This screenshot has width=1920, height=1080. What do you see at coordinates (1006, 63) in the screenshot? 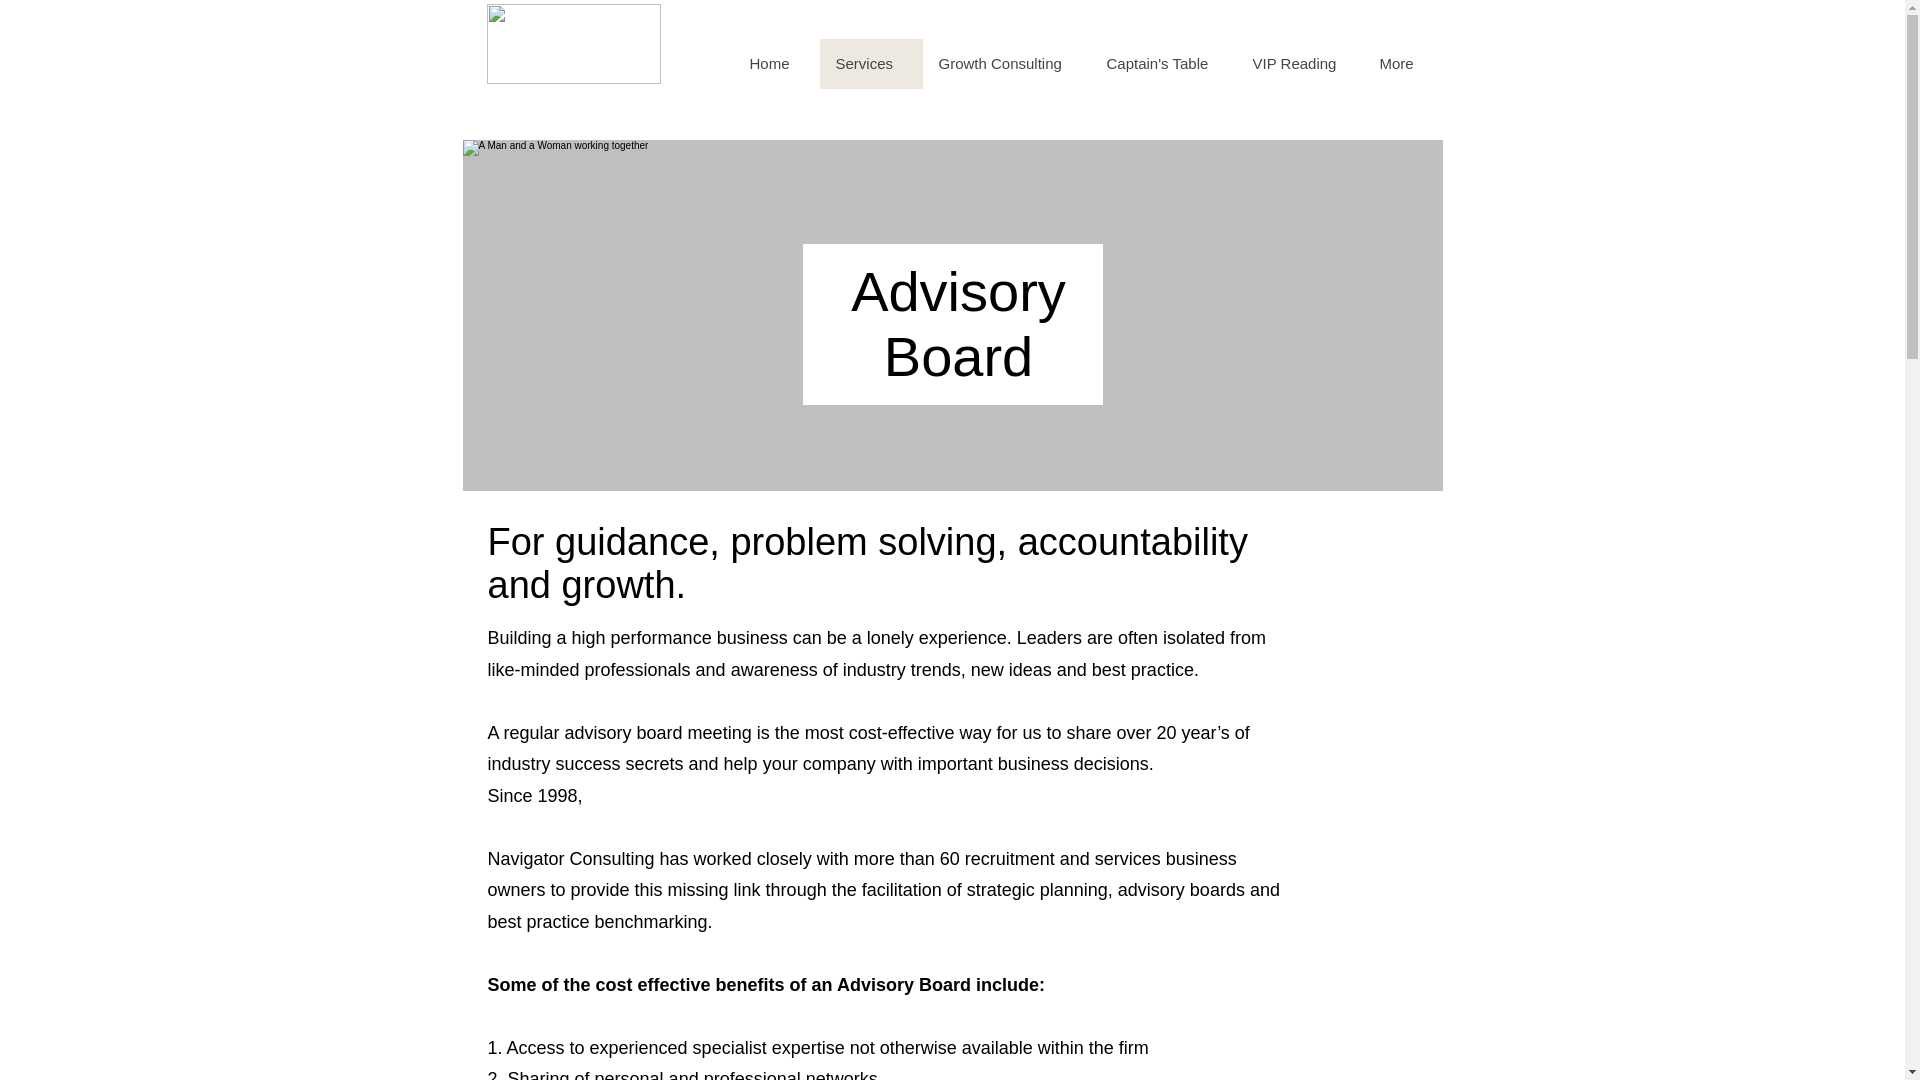
I see `Growth Consulting` at bounding box center [1006, 63].